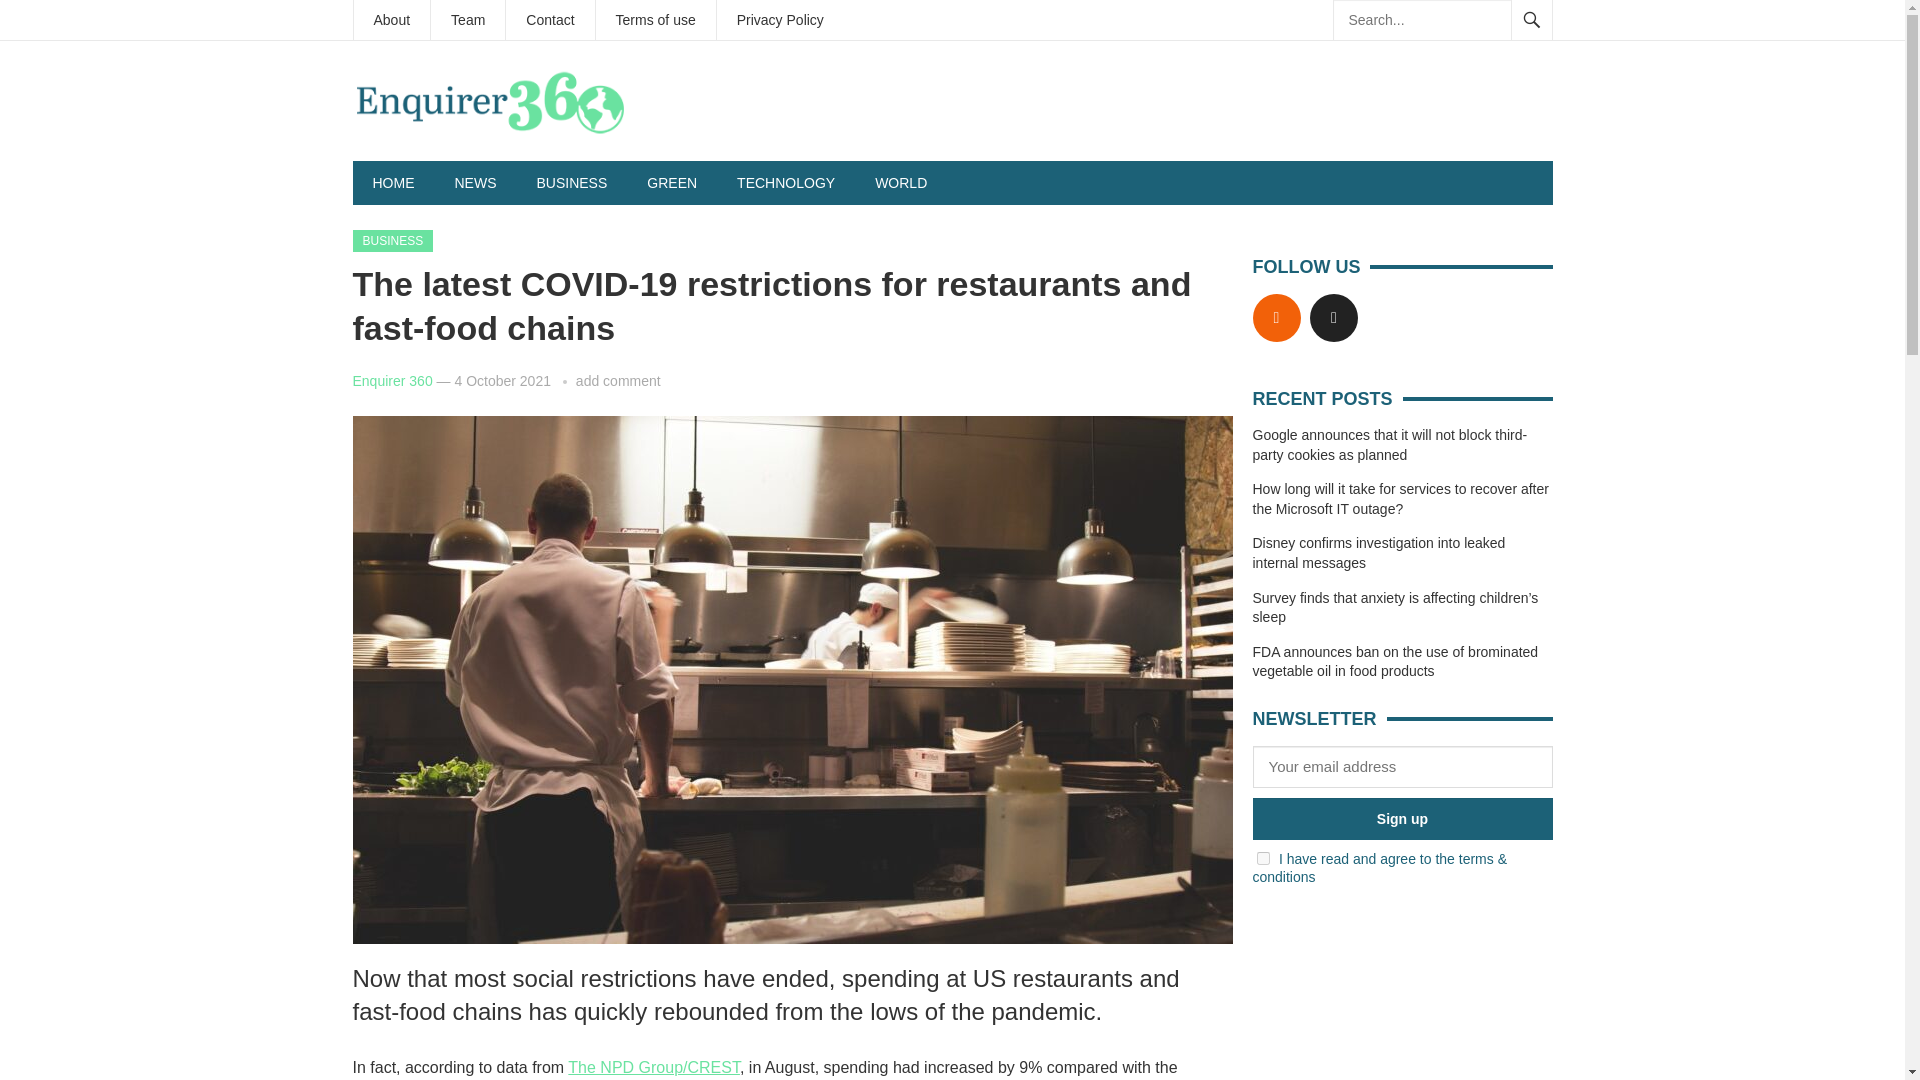 This screenshot has width=1920, height=1080. Describe the element at coordinates (392, 20) in the screenshot. I see `About` at that location.